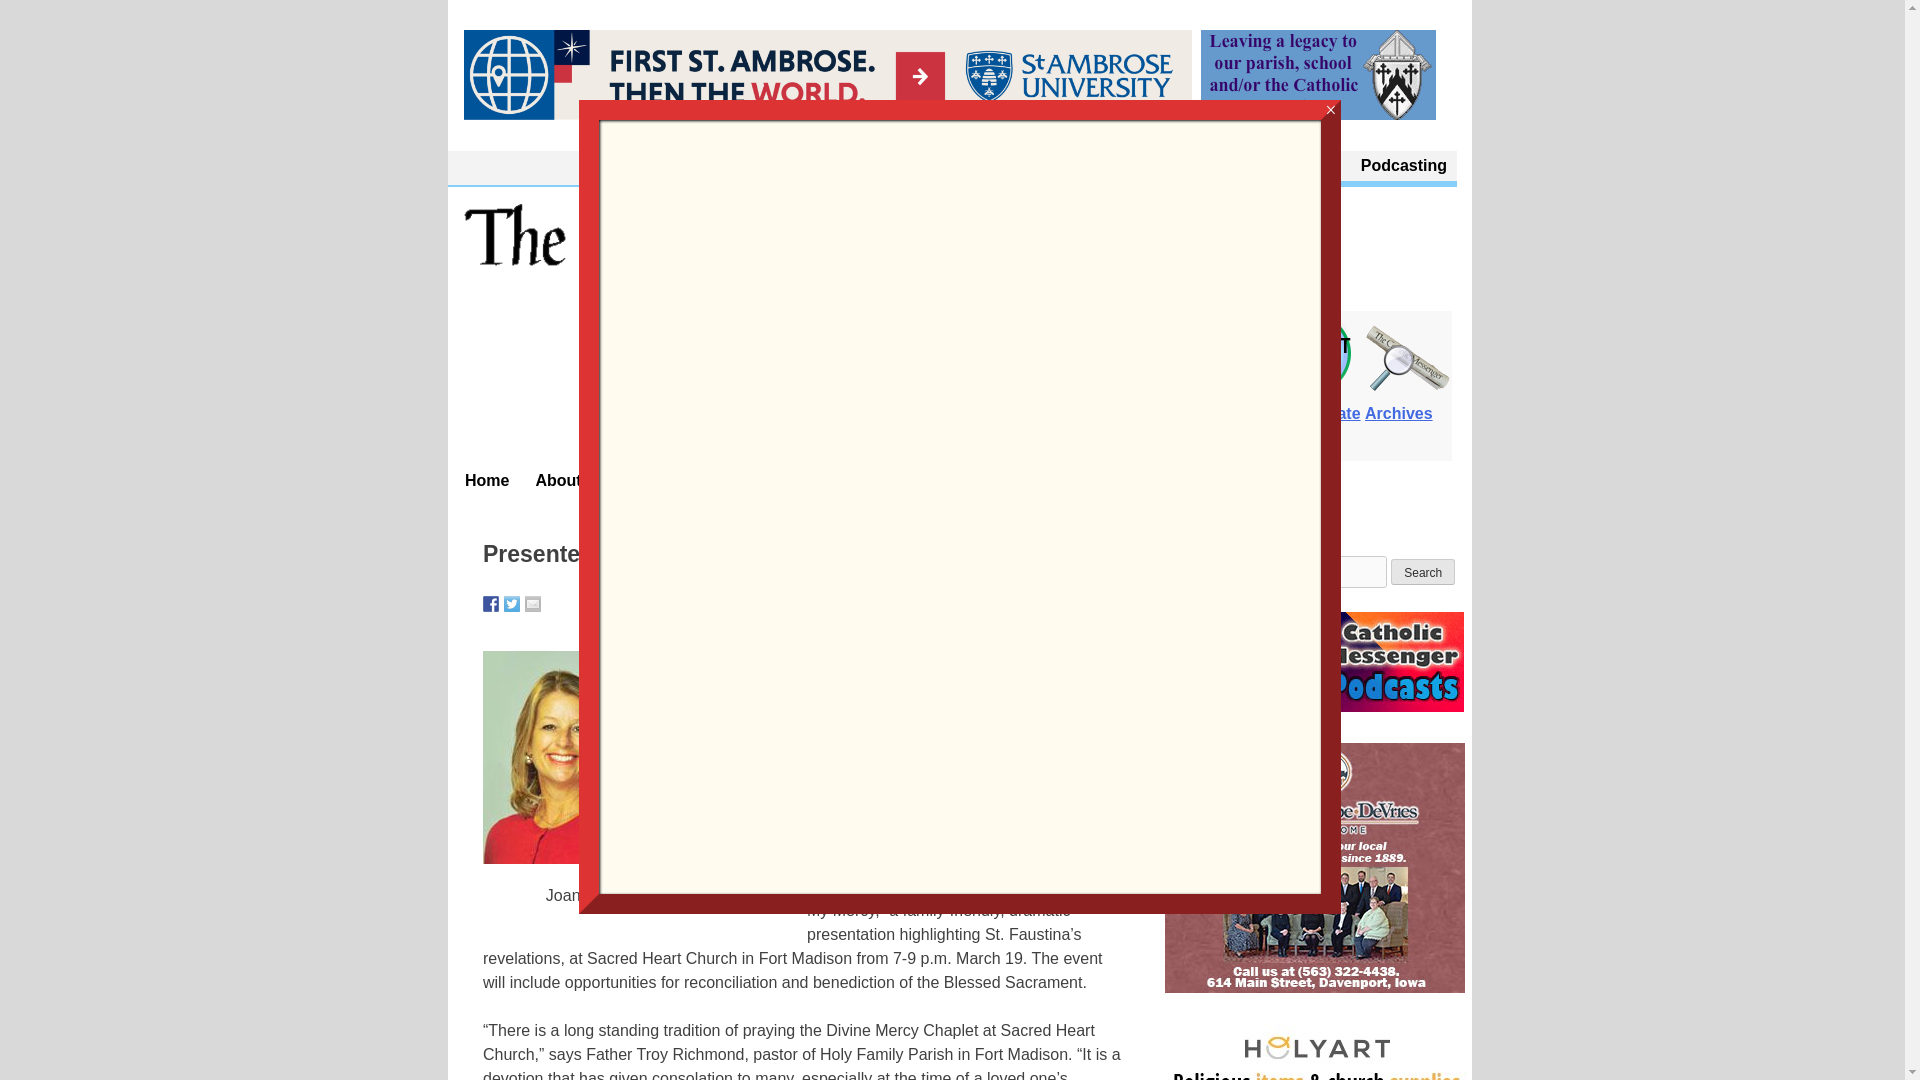  Describe the element at coordinates (1224, 402) in the screenshot. I see `E-Edition` at that location.